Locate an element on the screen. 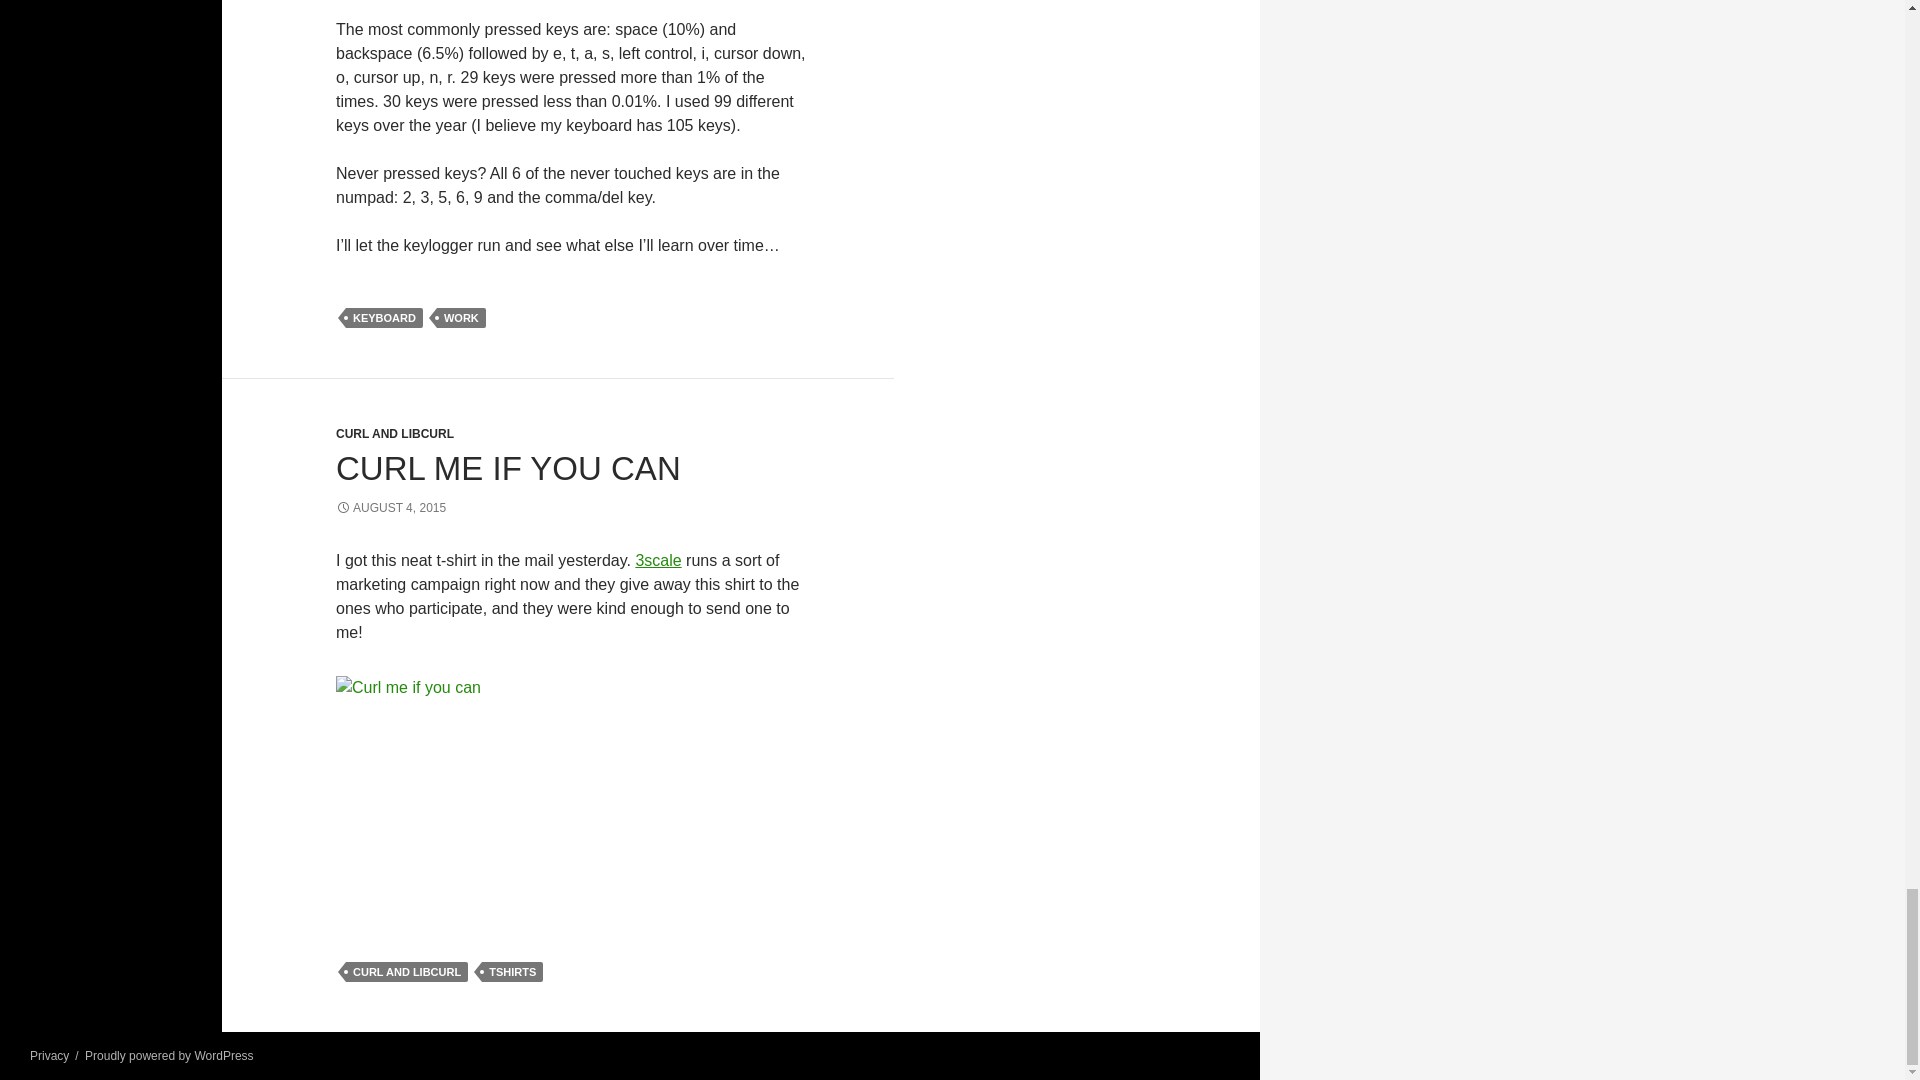 The width and height of the screenshot is (1920, 1080). WORK is located at coordinates (461, 318).